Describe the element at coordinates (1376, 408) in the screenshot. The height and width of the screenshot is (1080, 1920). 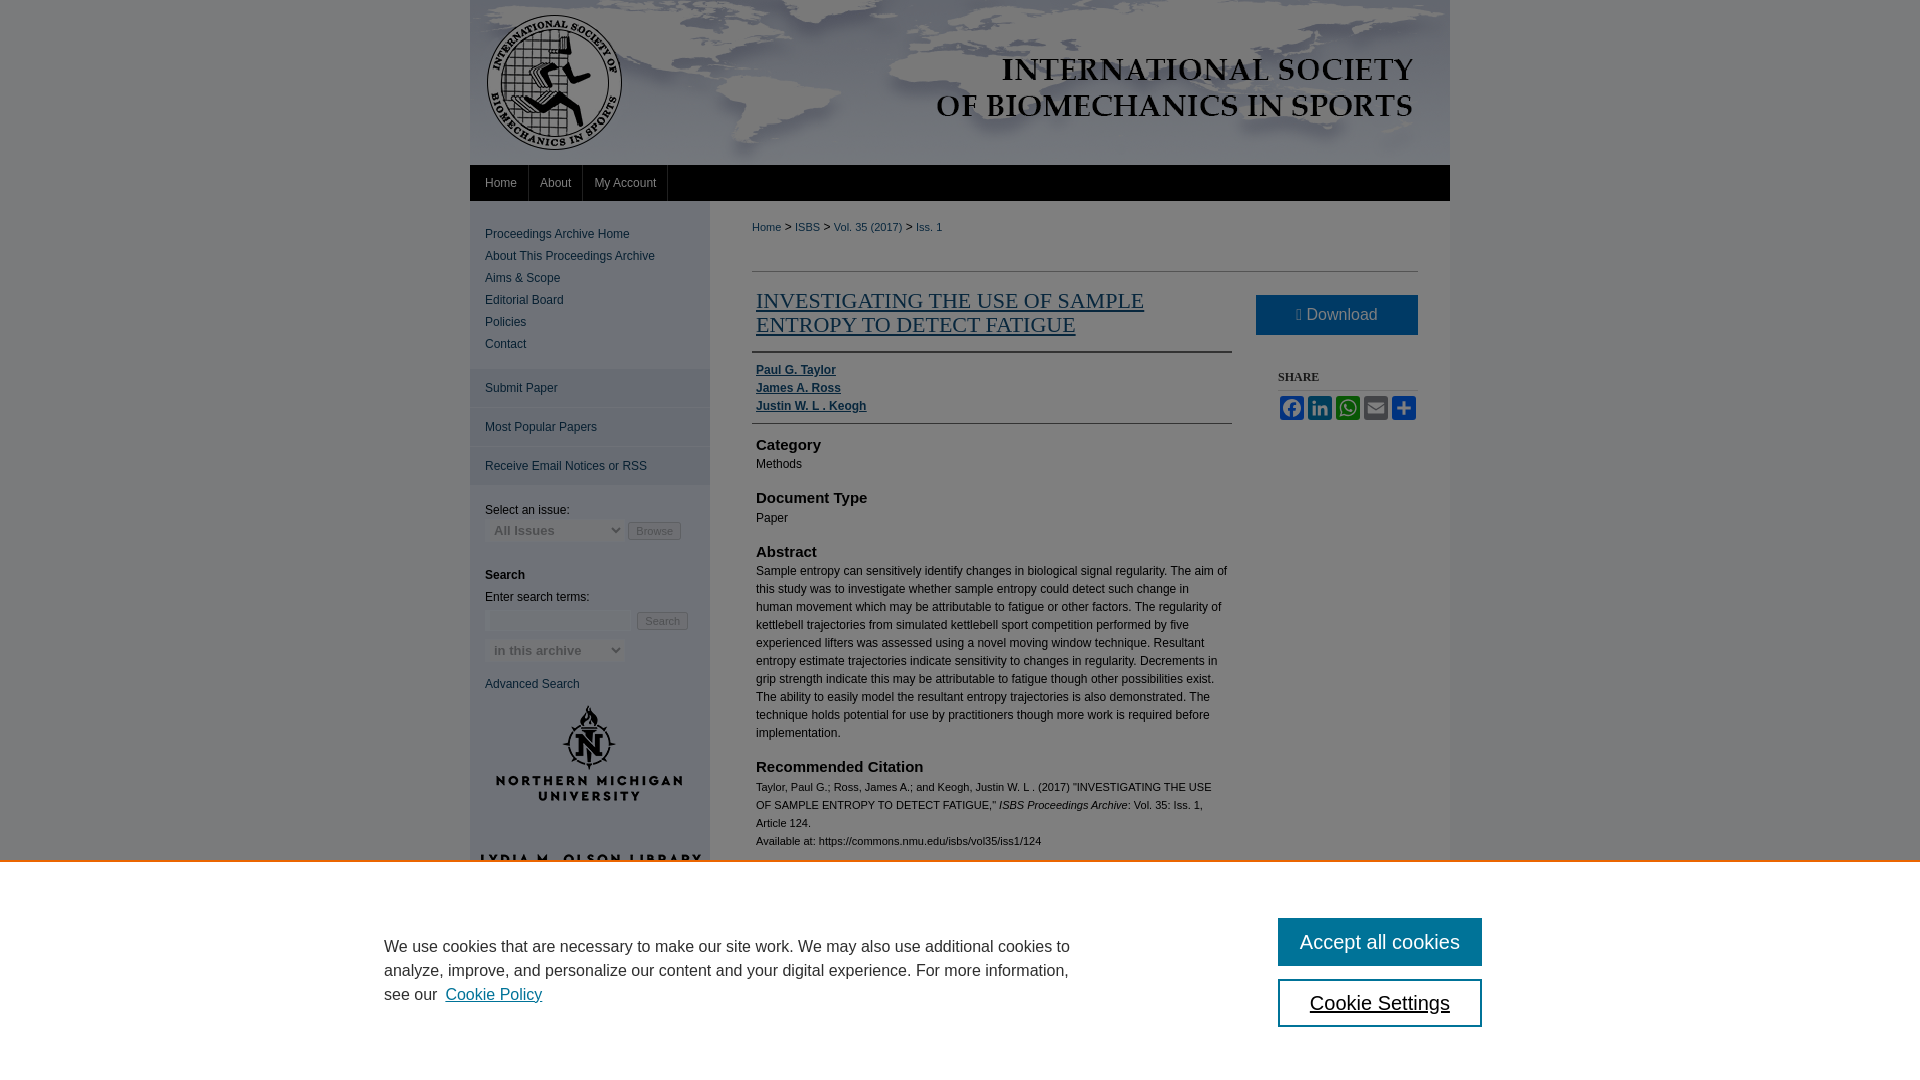
I see `Email` at that location.